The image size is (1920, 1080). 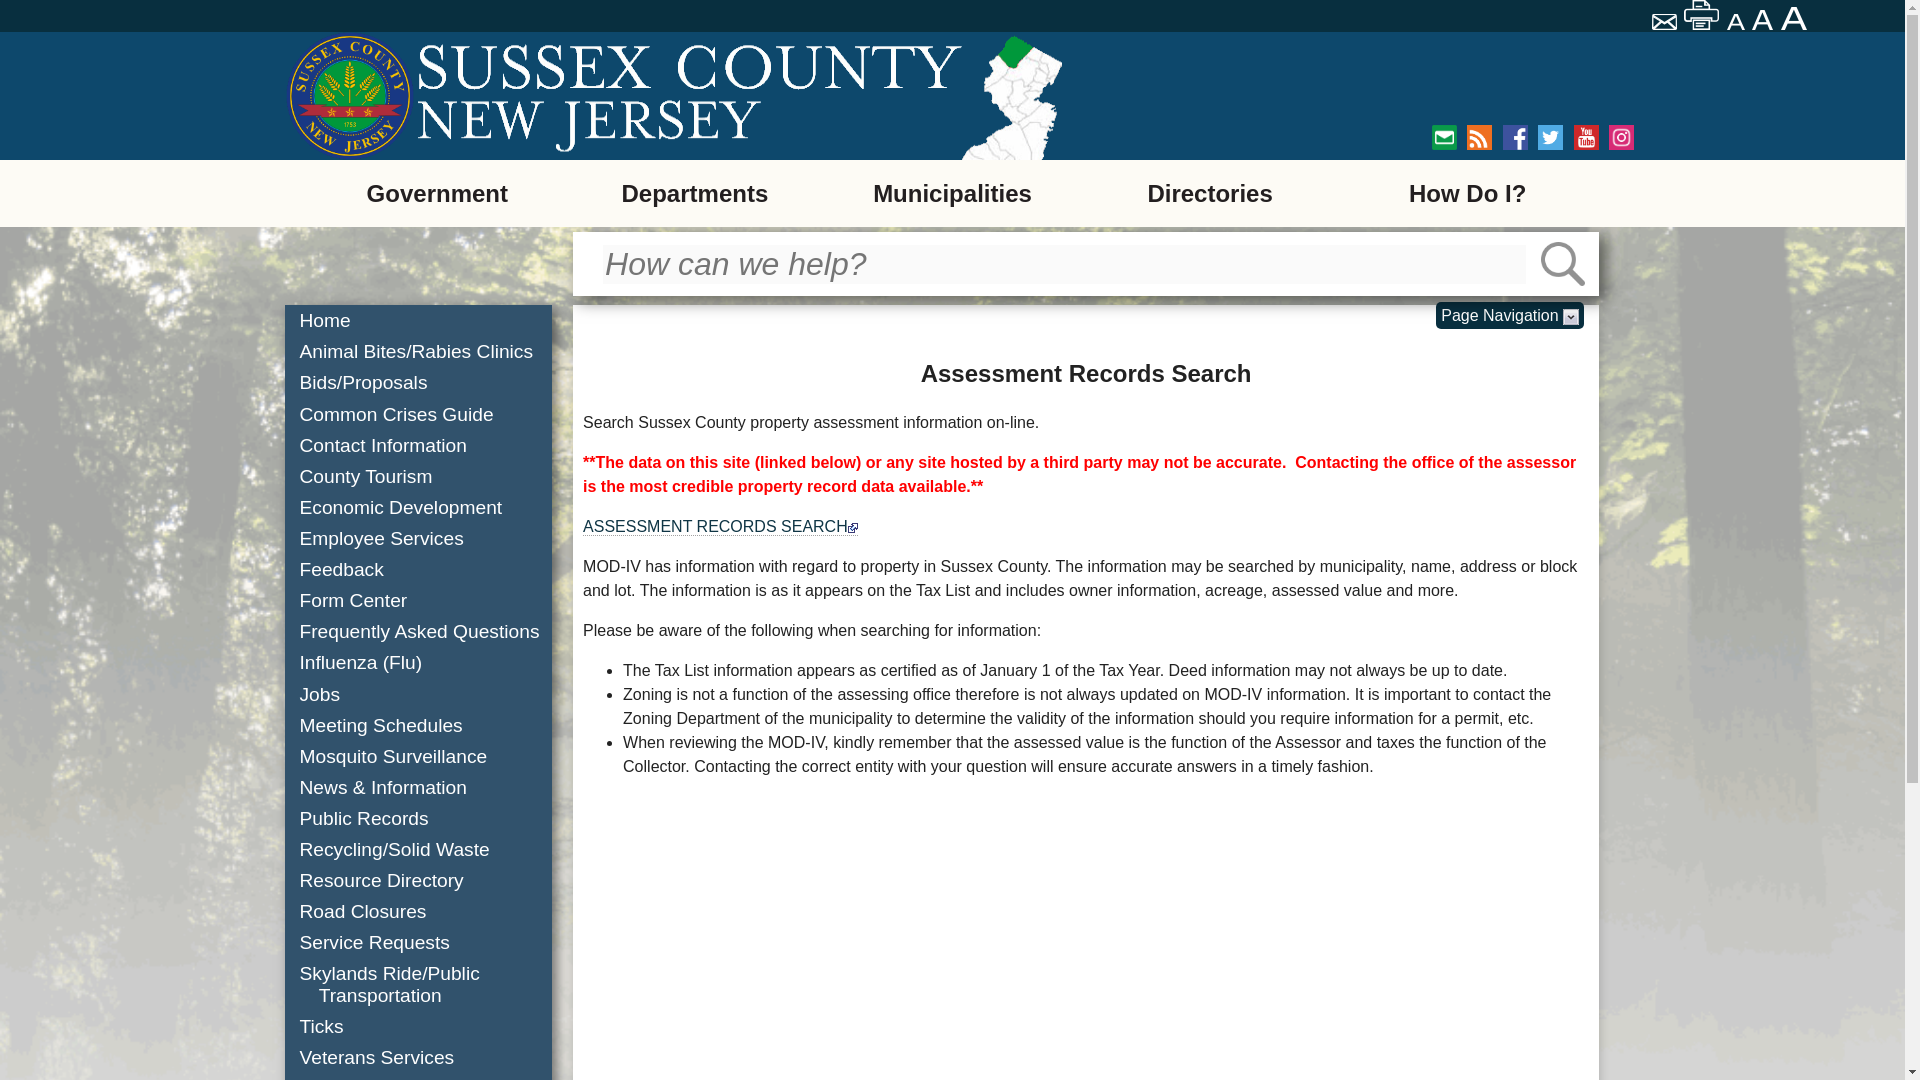 I want to click on Search Box, so click(x=1064, y=264).